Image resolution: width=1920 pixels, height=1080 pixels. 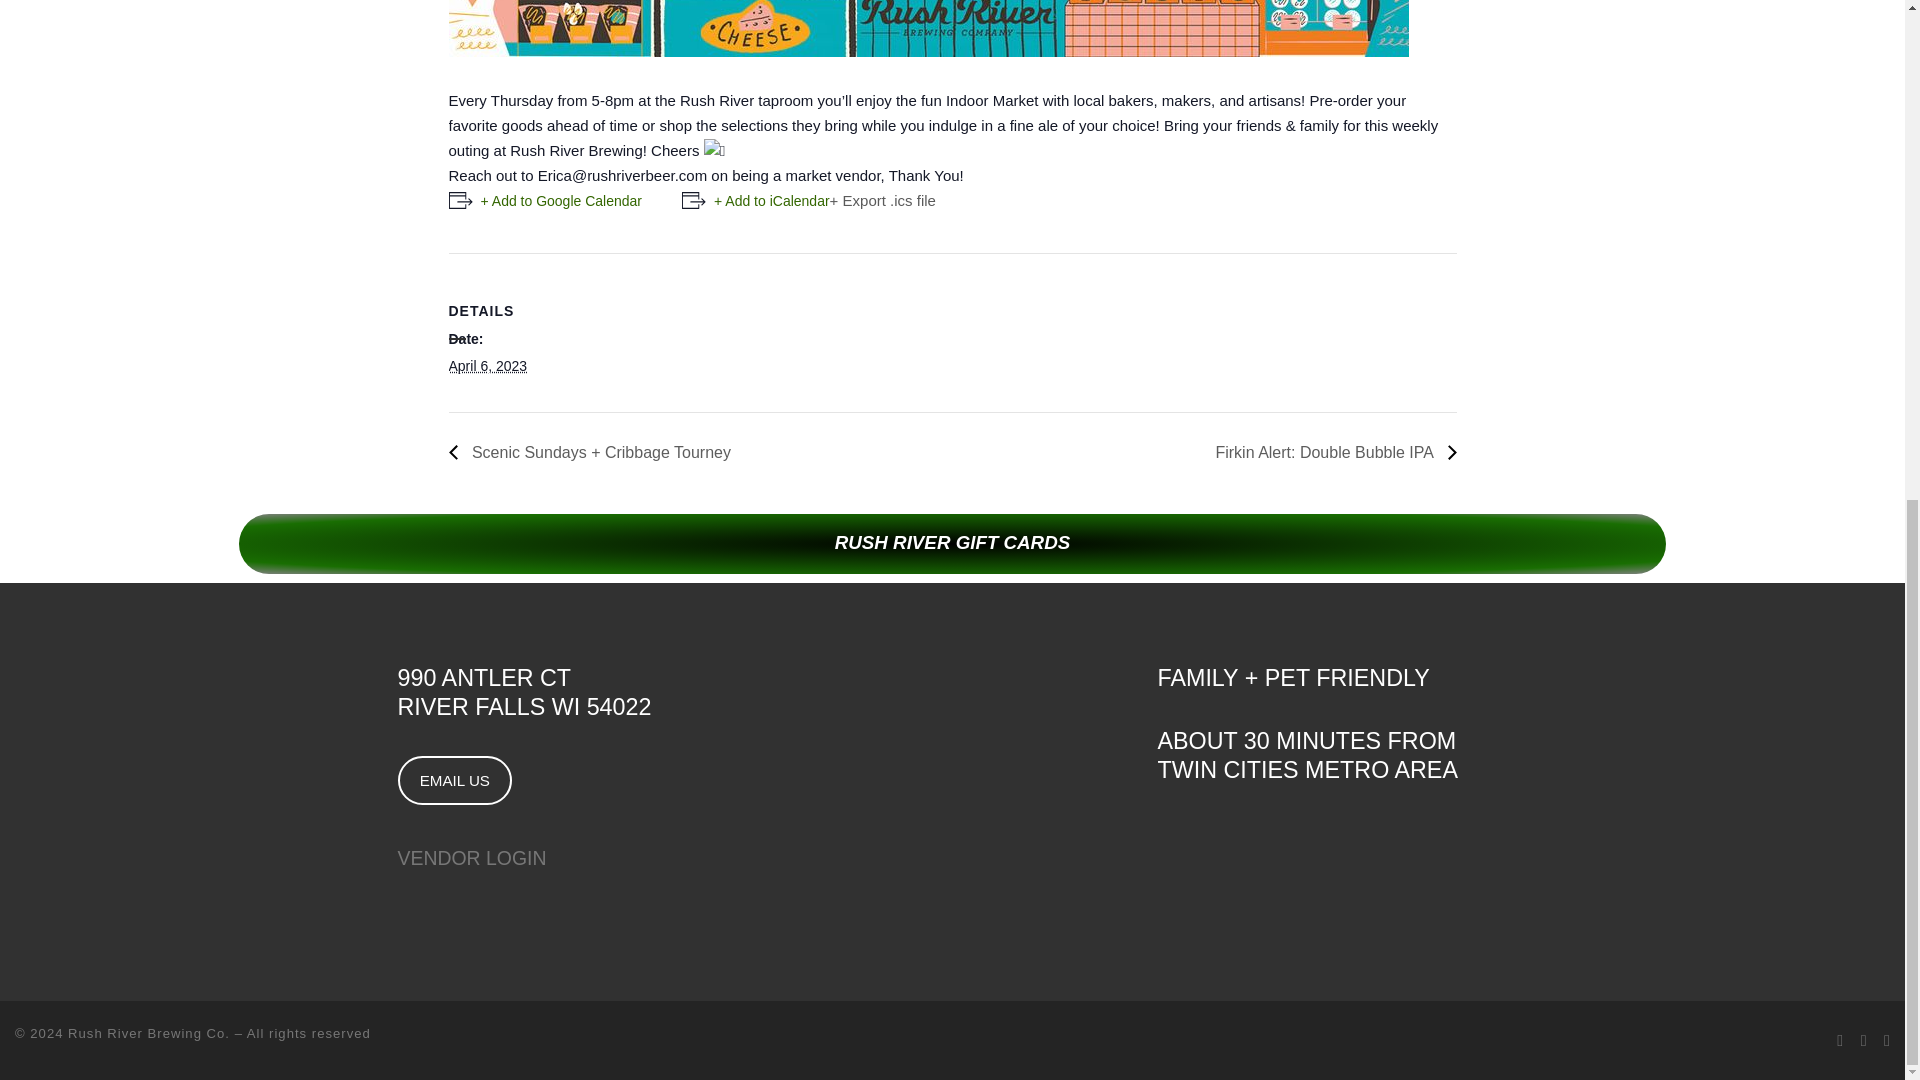 I want to click on RUSH RIVER GIFT CARDS, so click(x=951, y=544).